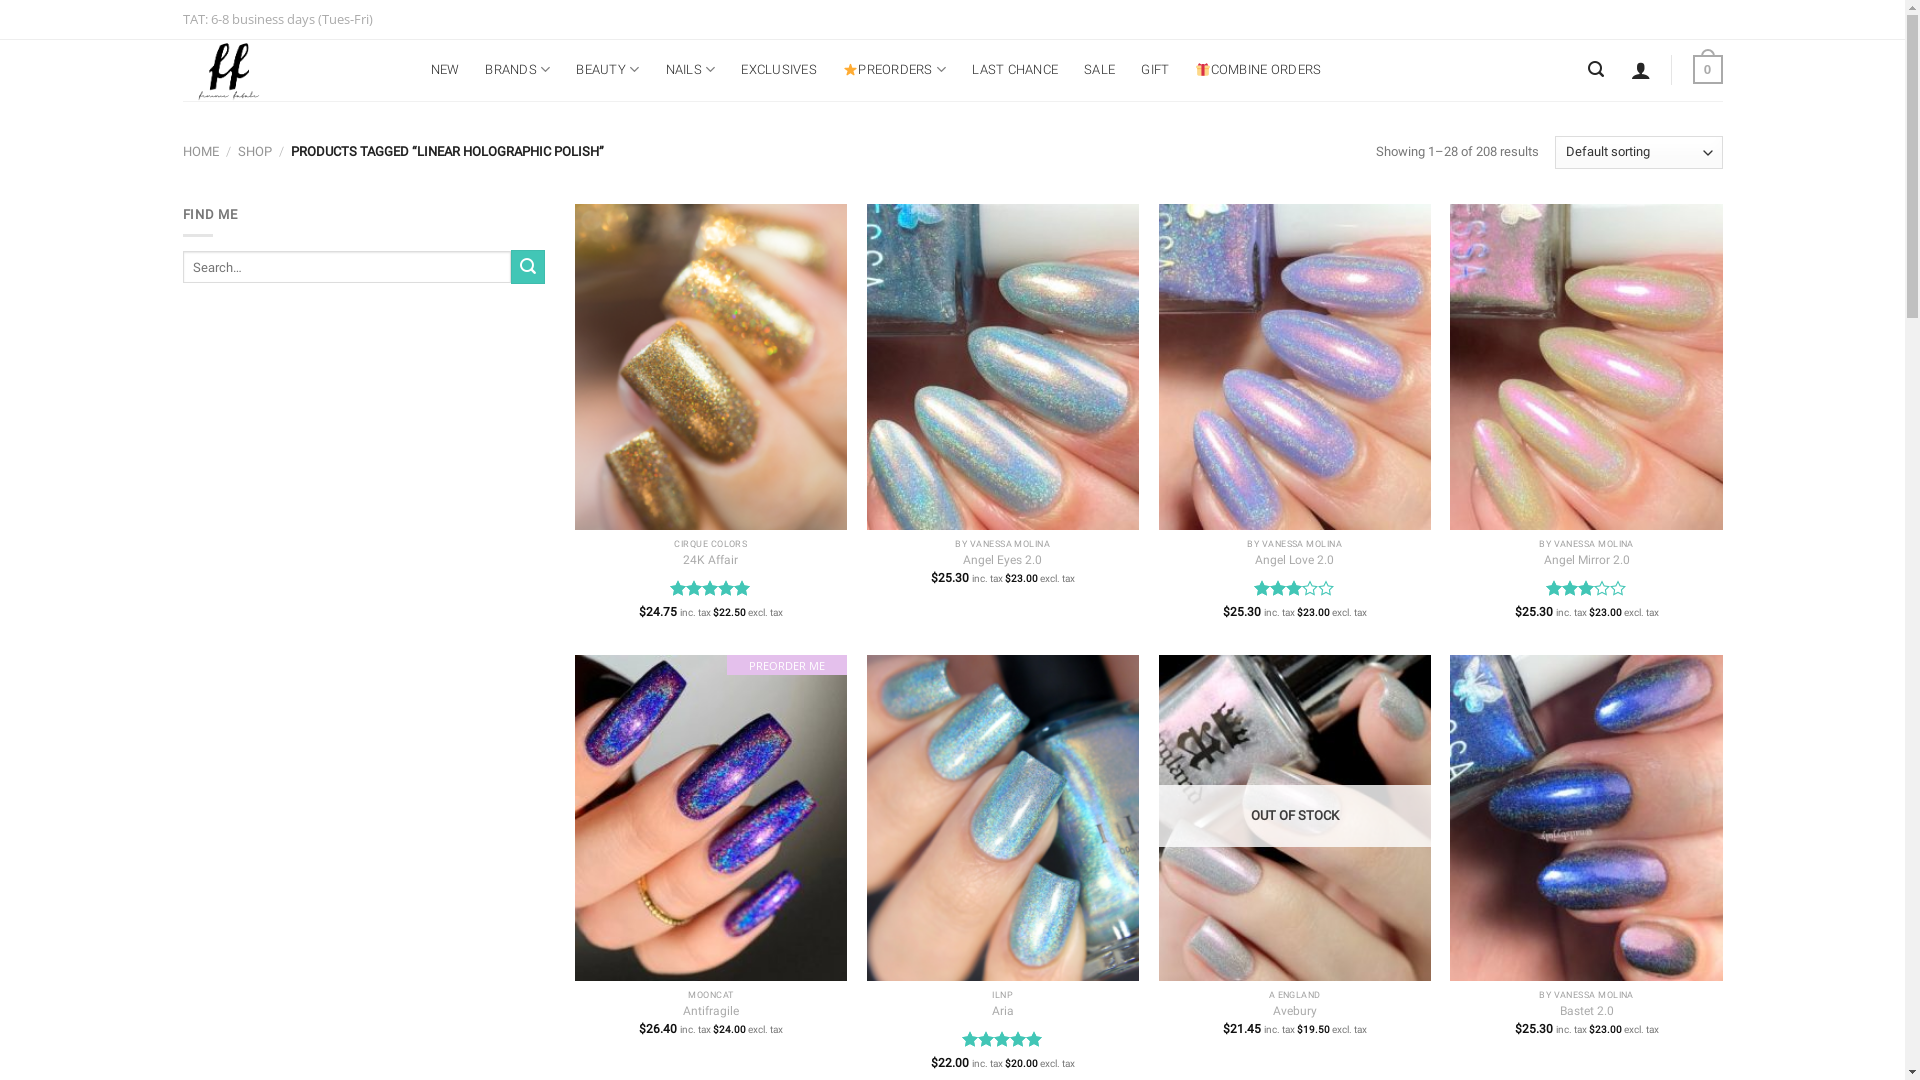 The image size is (1920, 1080). I want to click on Aria, so click(1002, 1012).